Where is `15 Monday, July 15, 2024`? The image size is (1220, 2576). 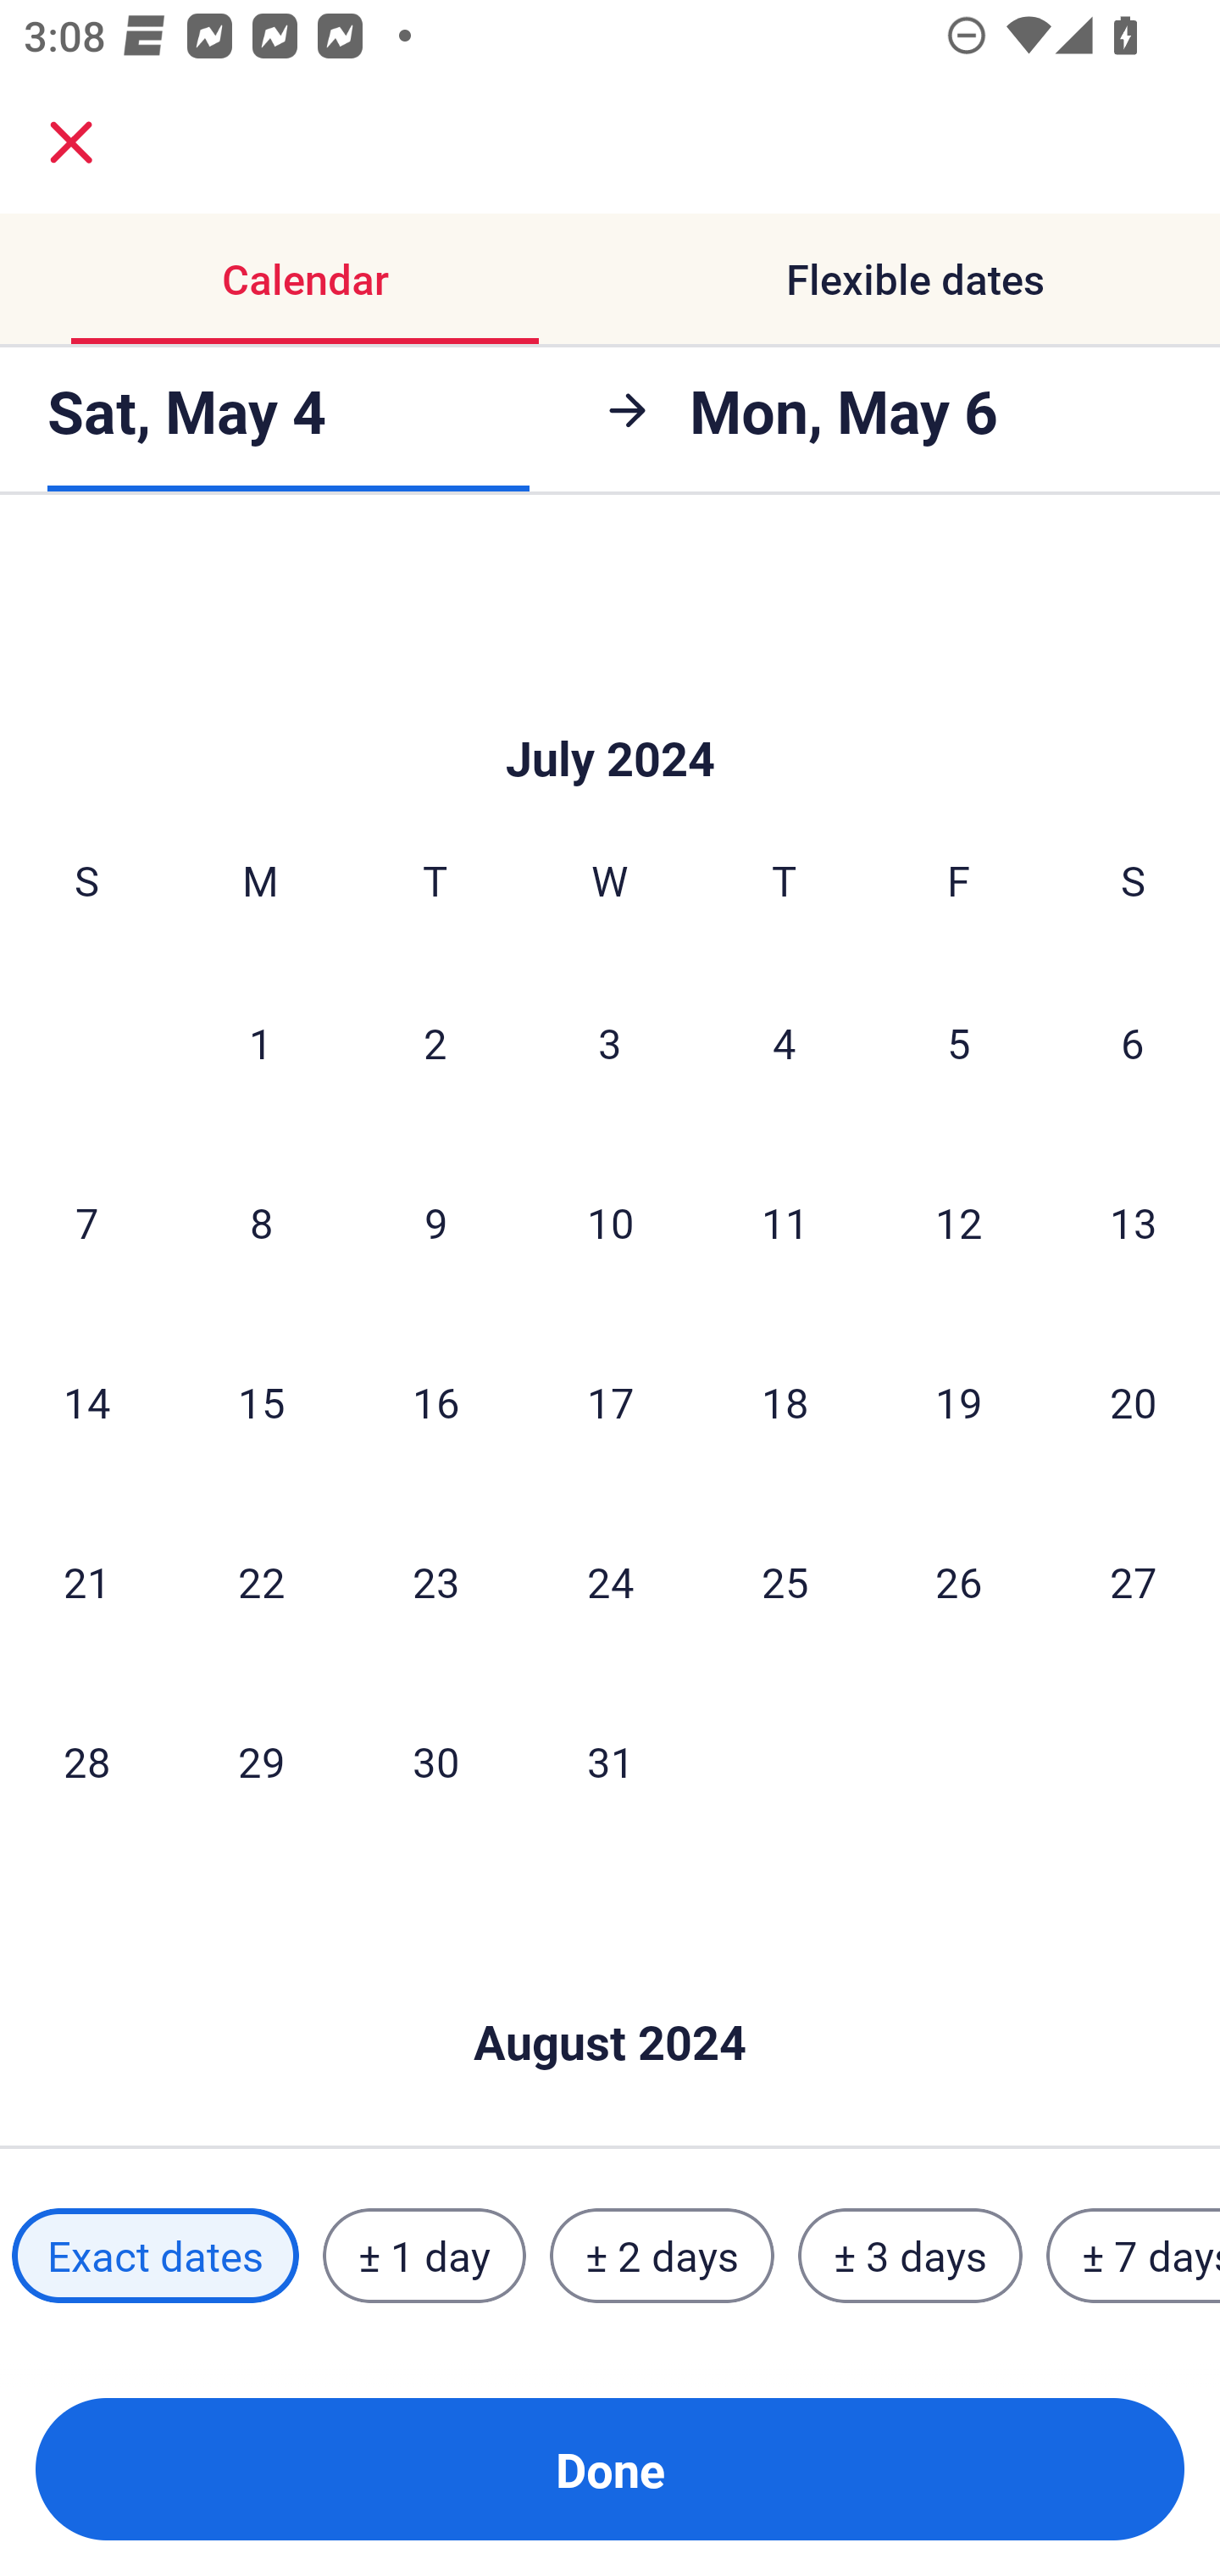 15 Monday, July 15, 2024 is located at coordinates (261, 1402).